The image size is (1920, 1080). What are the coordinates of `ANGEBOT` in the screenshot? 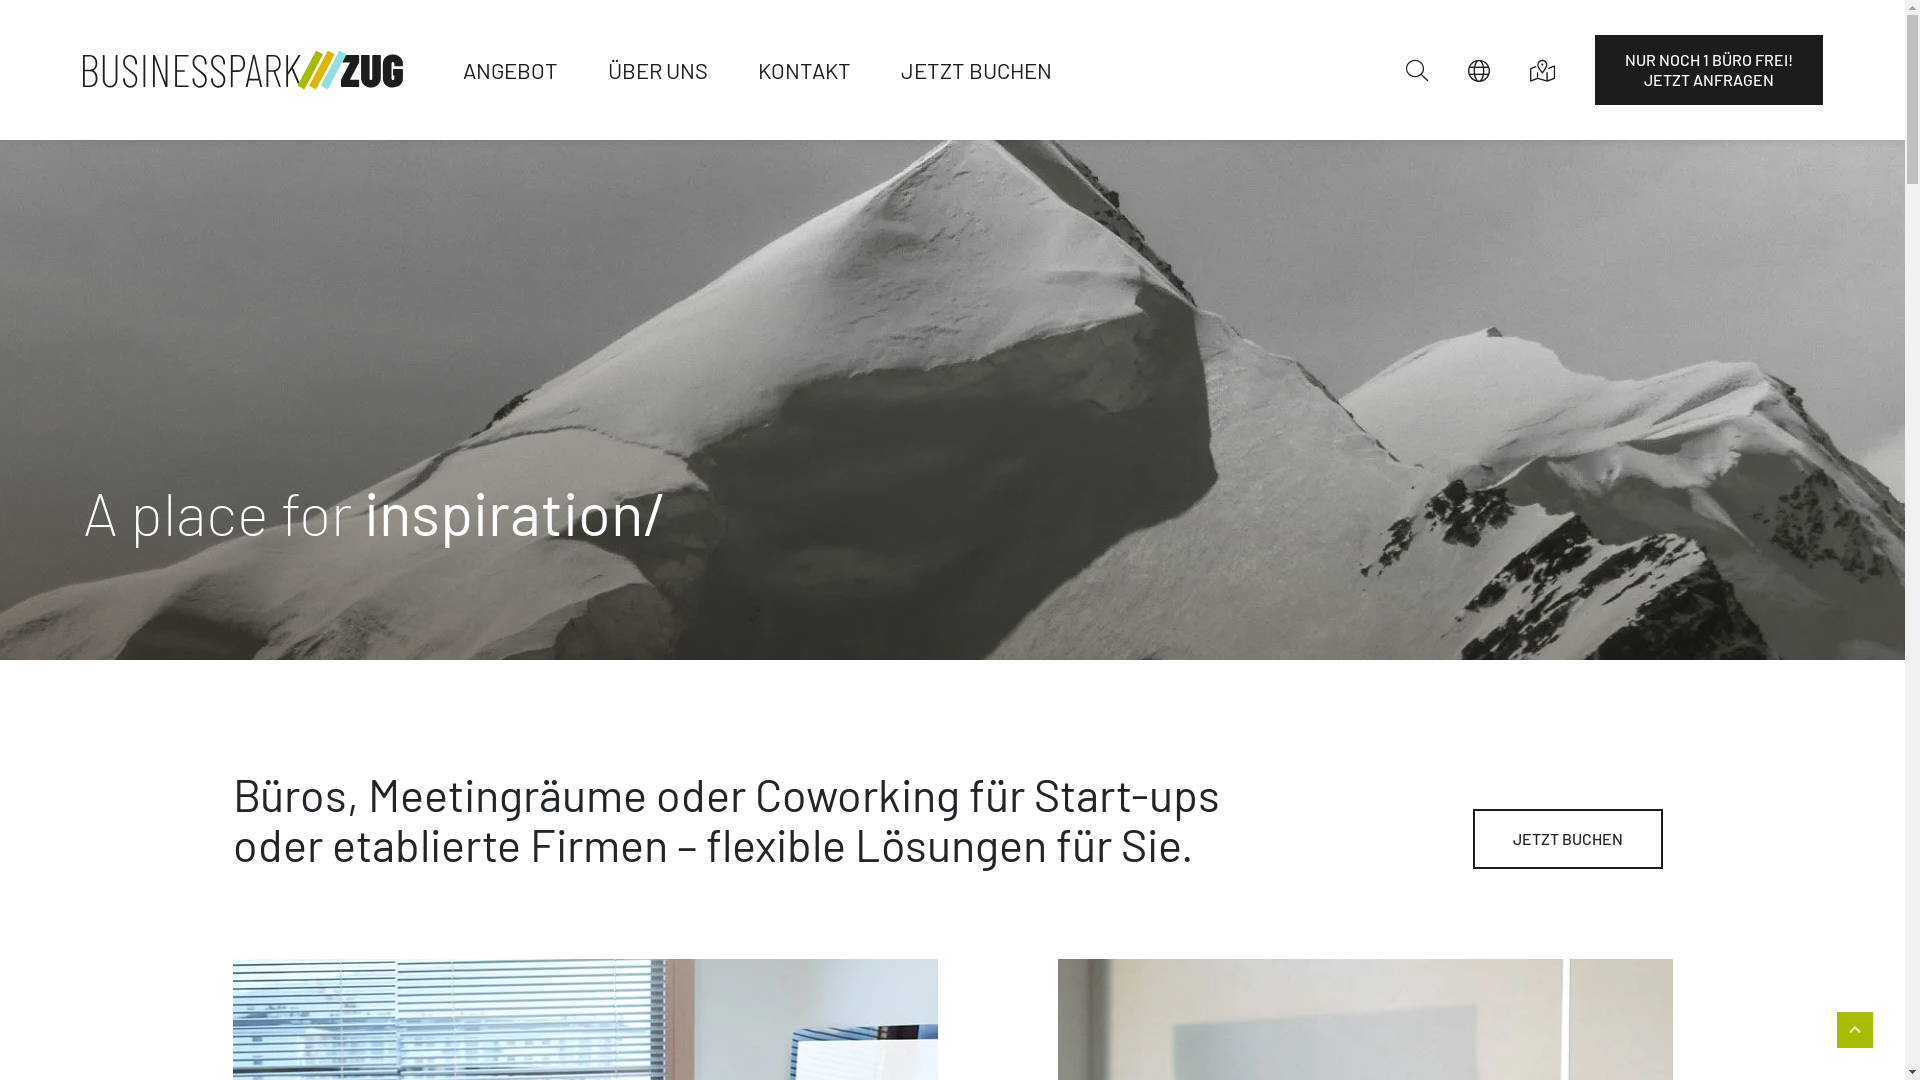 It's located at (522, 70).